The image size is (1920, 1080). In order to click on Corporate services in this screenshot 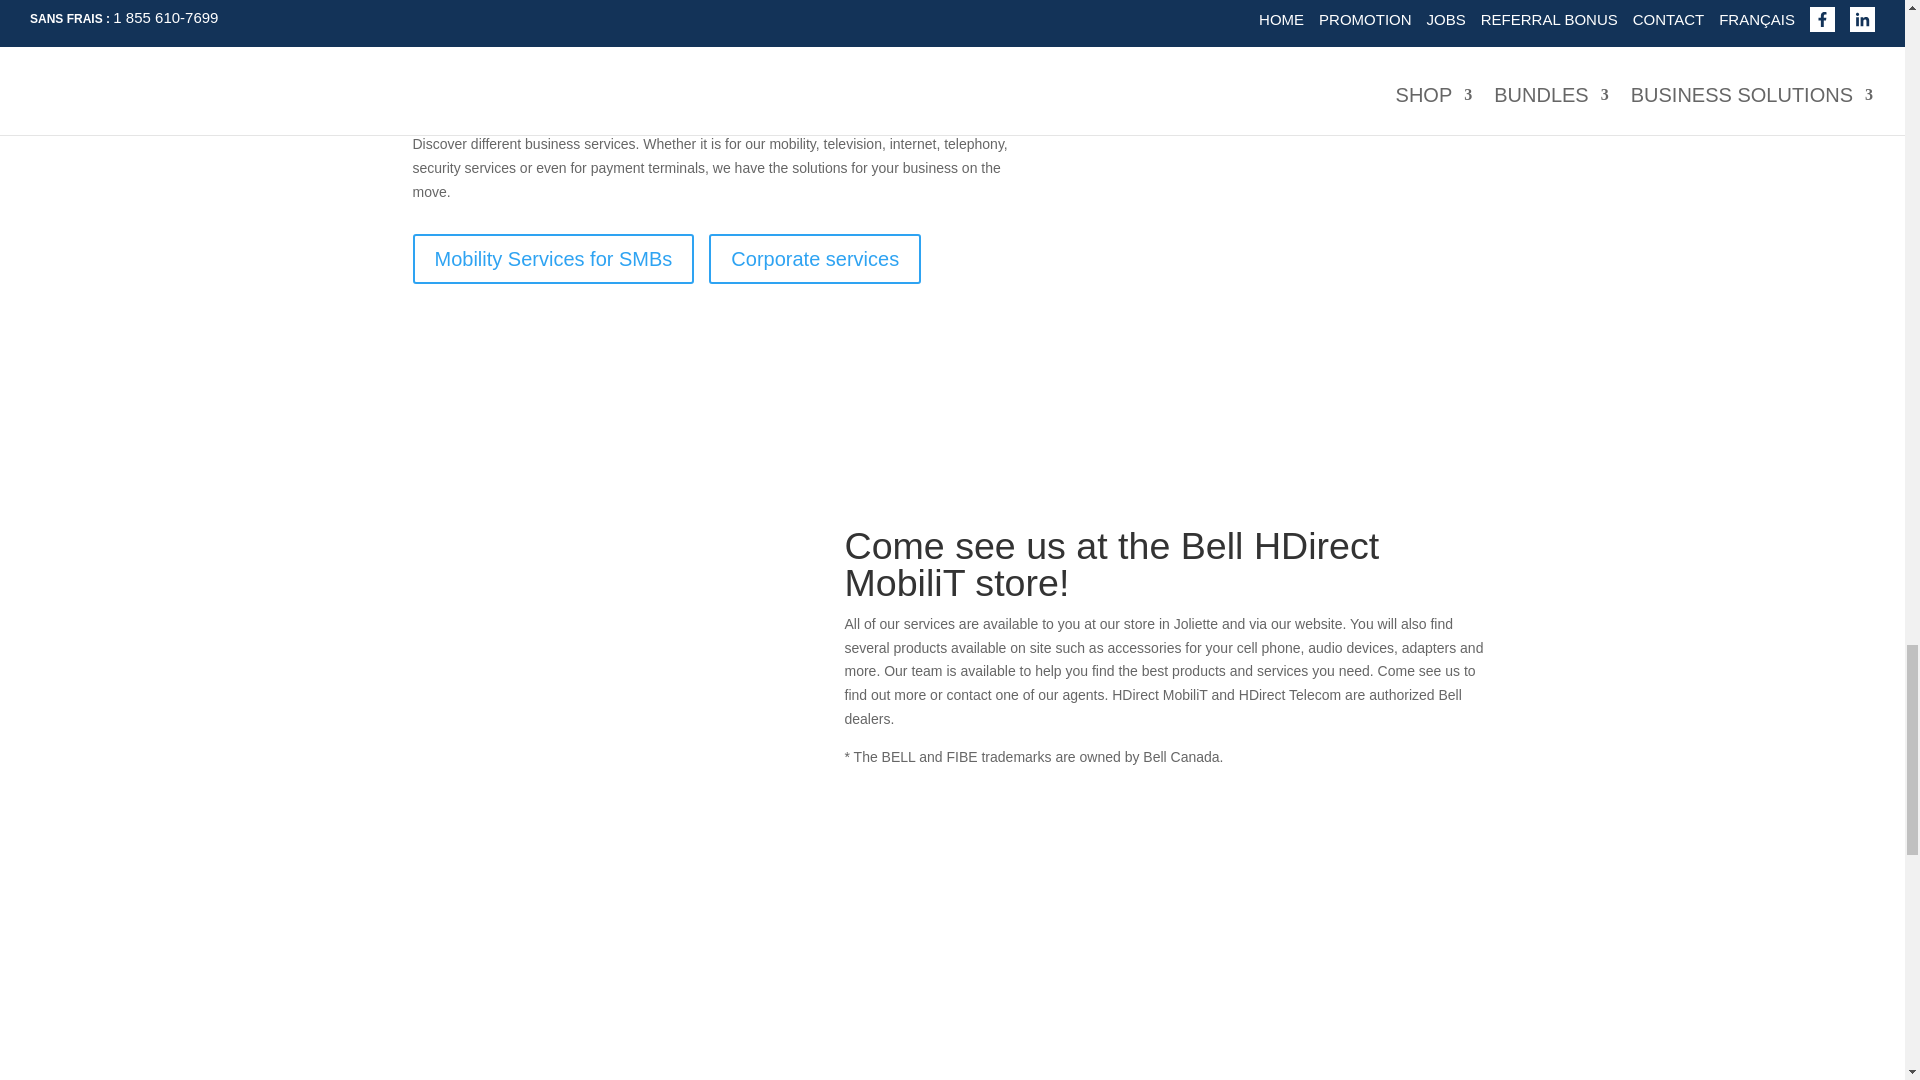, I will do `click(814, 259)`.